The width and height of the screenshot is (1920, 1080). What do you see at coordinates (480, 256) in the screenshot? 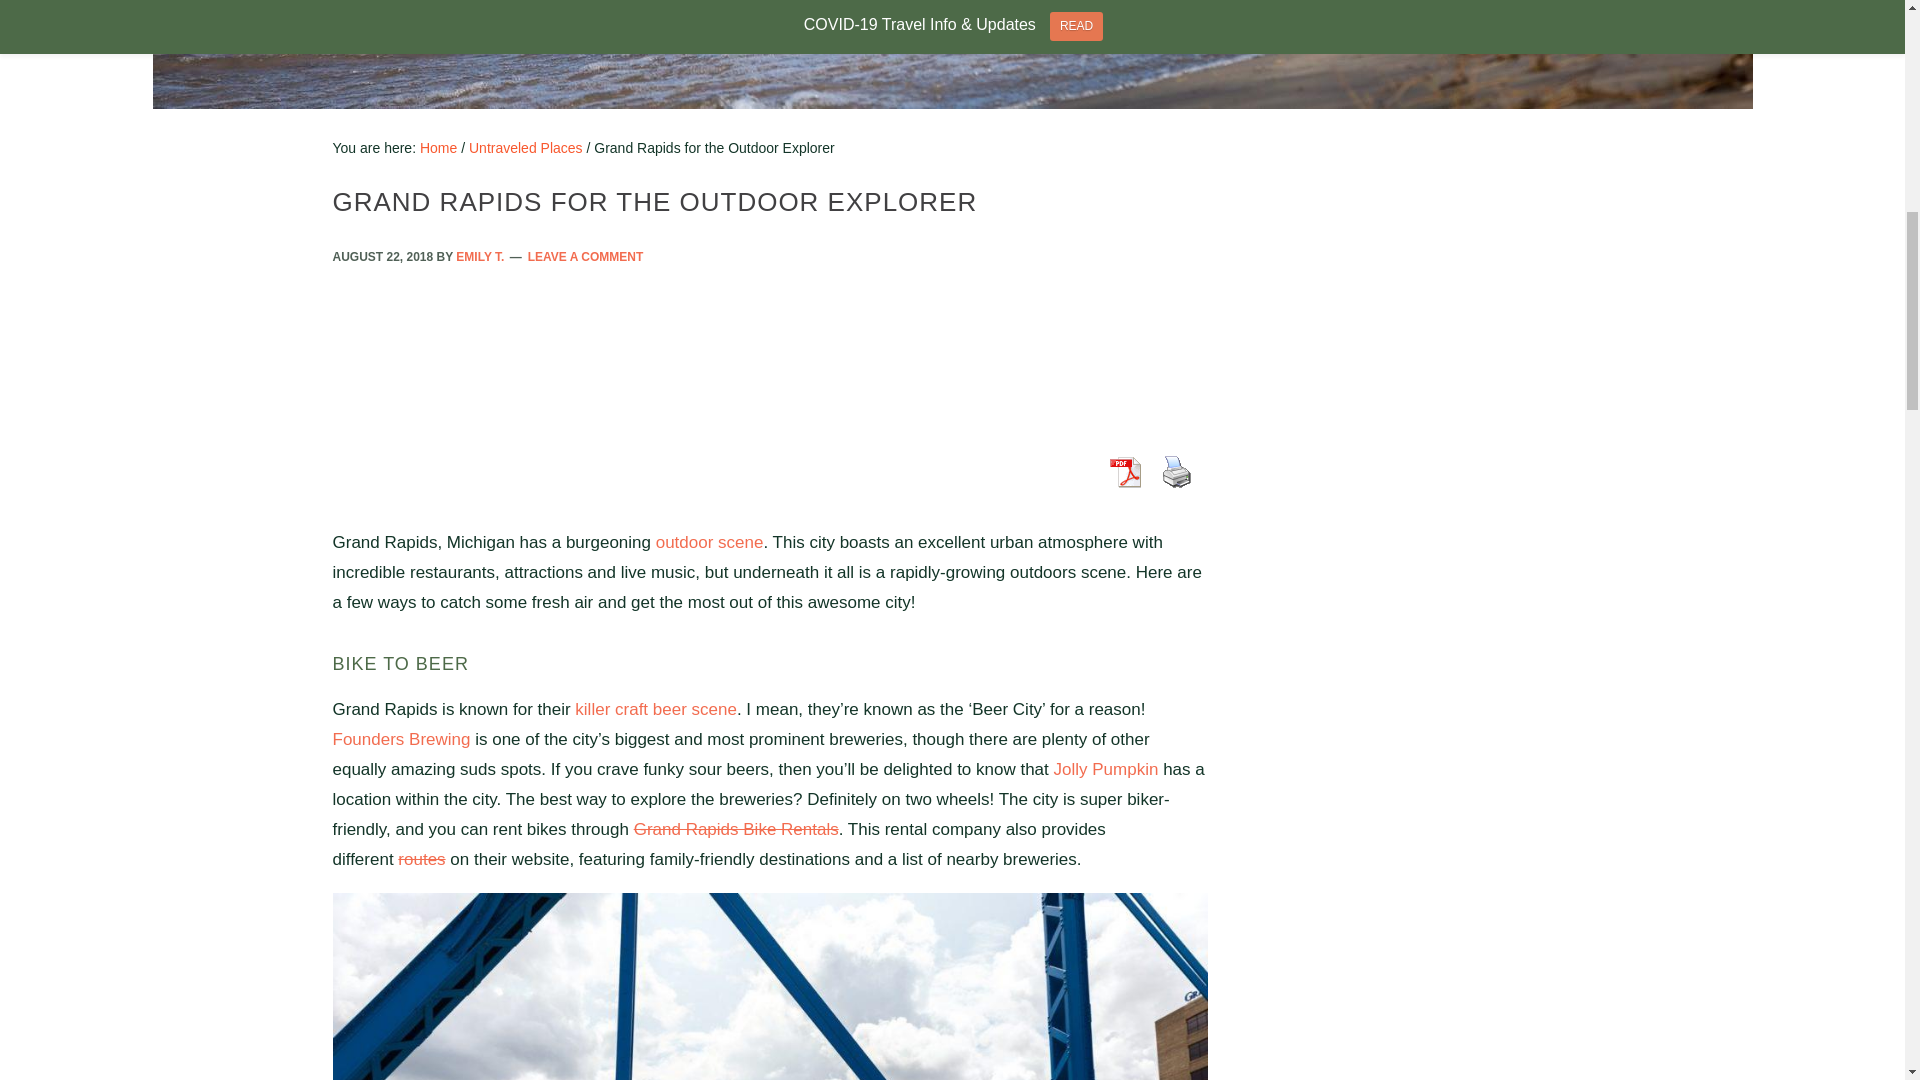
I see `EMILY T.` at bounding box center [480, 256].